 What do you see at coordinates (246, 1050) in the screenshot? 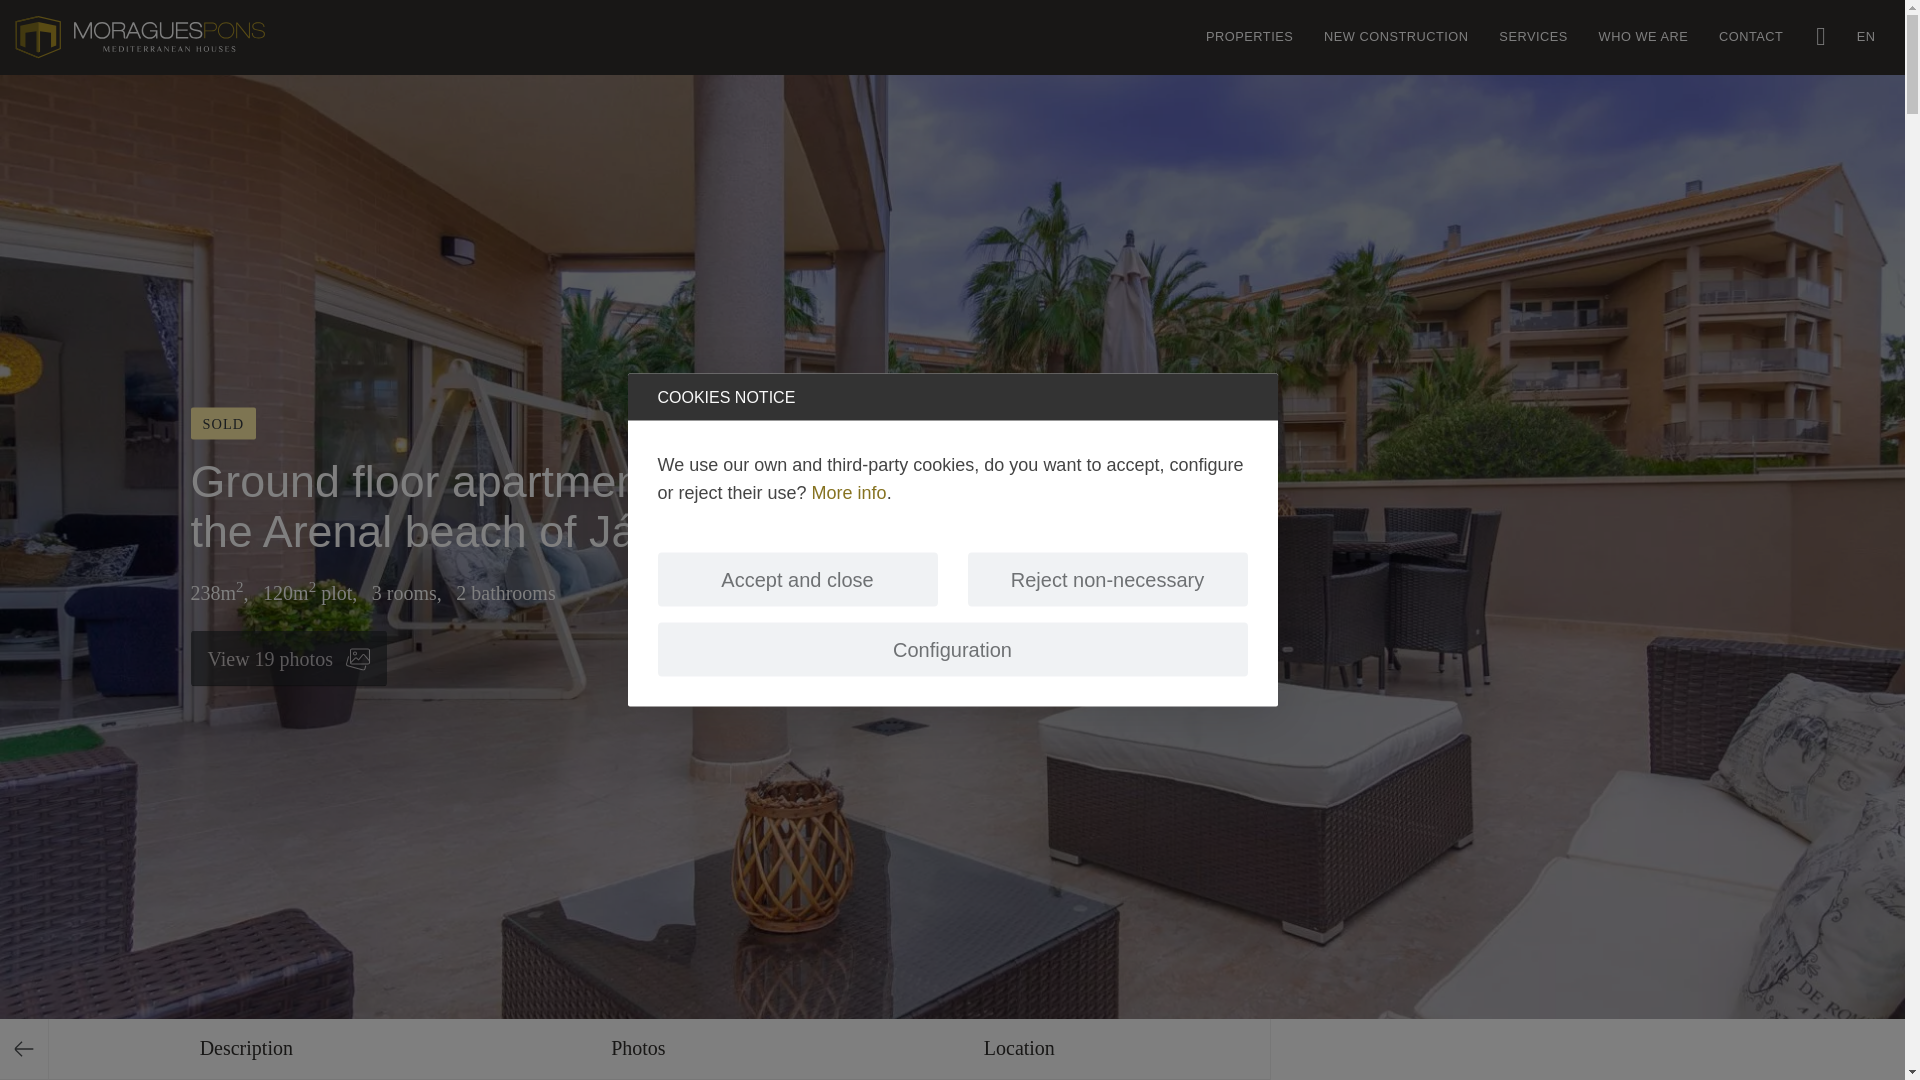
I see `Configuration` at bounding box center [246, 1050].